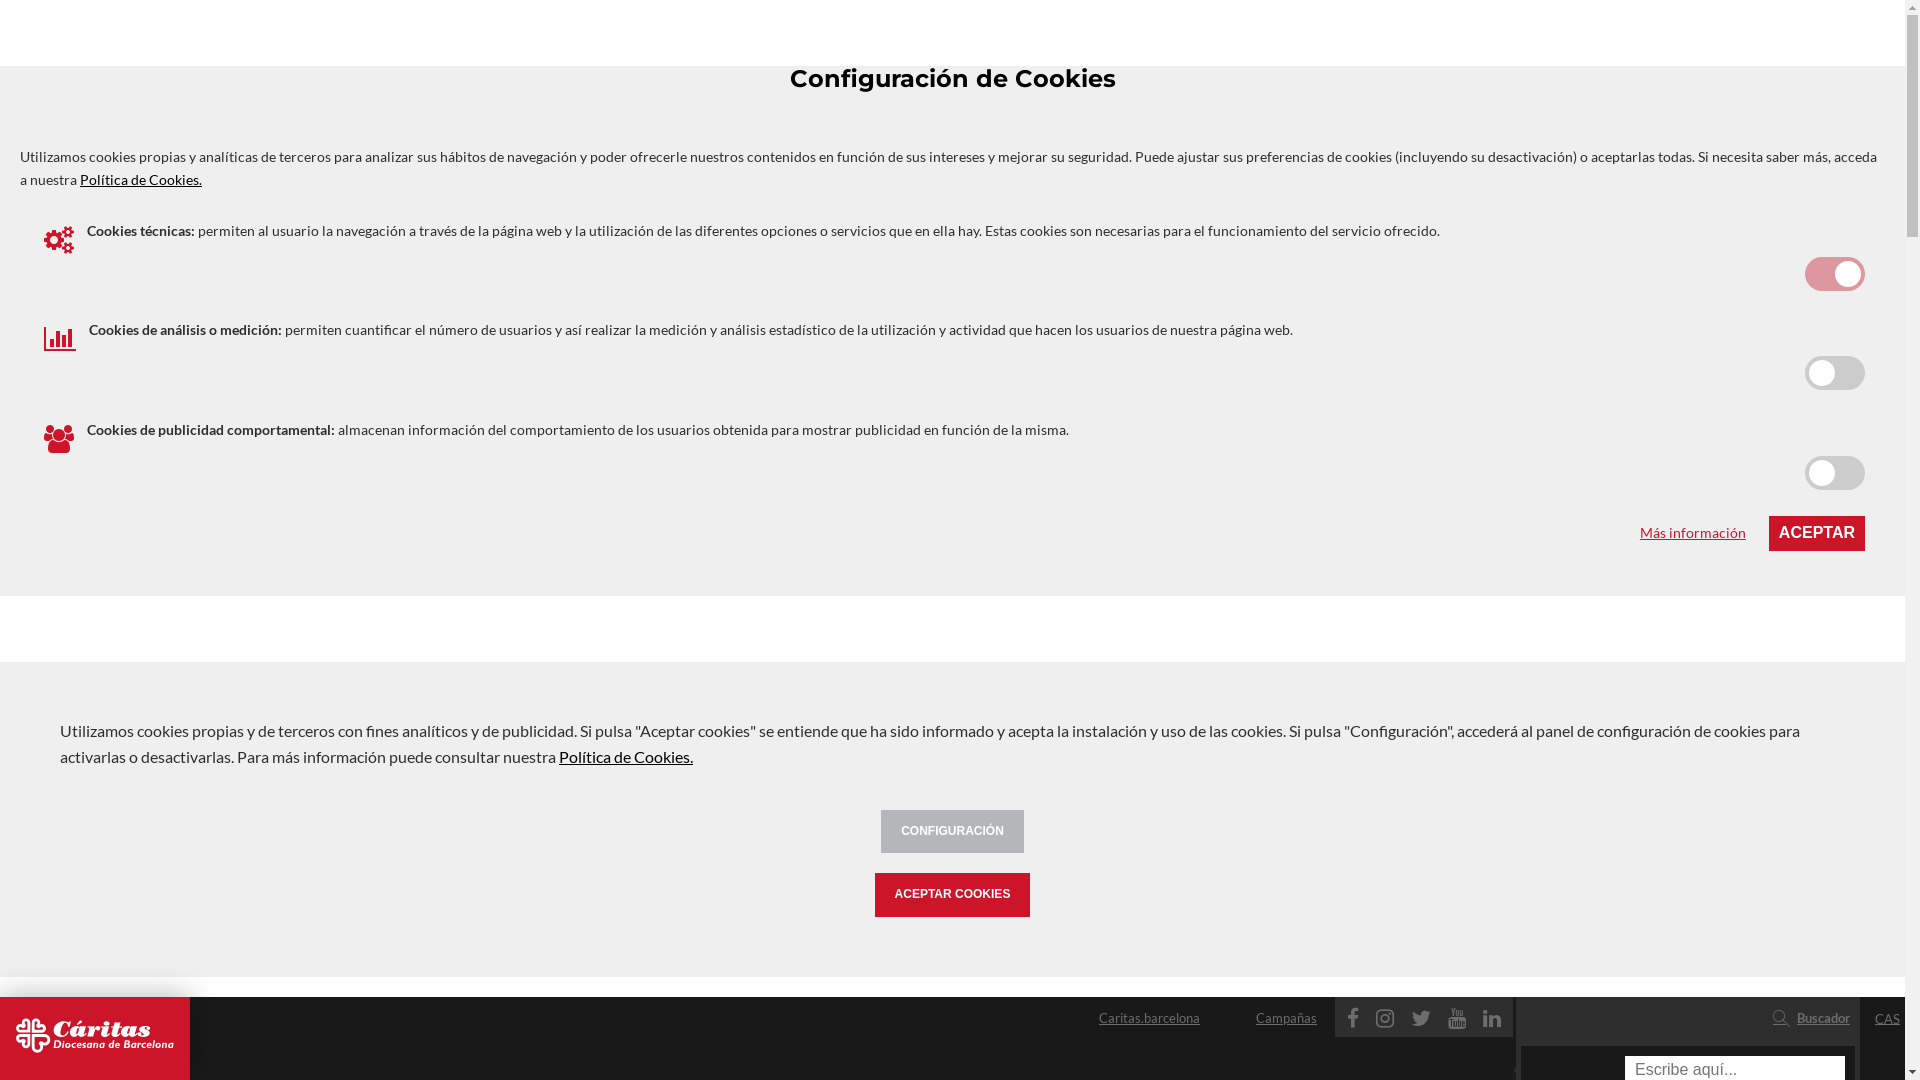  What do you see at coordinates (1812, 1018) in the screenshot?
I see `Buscador` at bounding box center [1812, 1018].